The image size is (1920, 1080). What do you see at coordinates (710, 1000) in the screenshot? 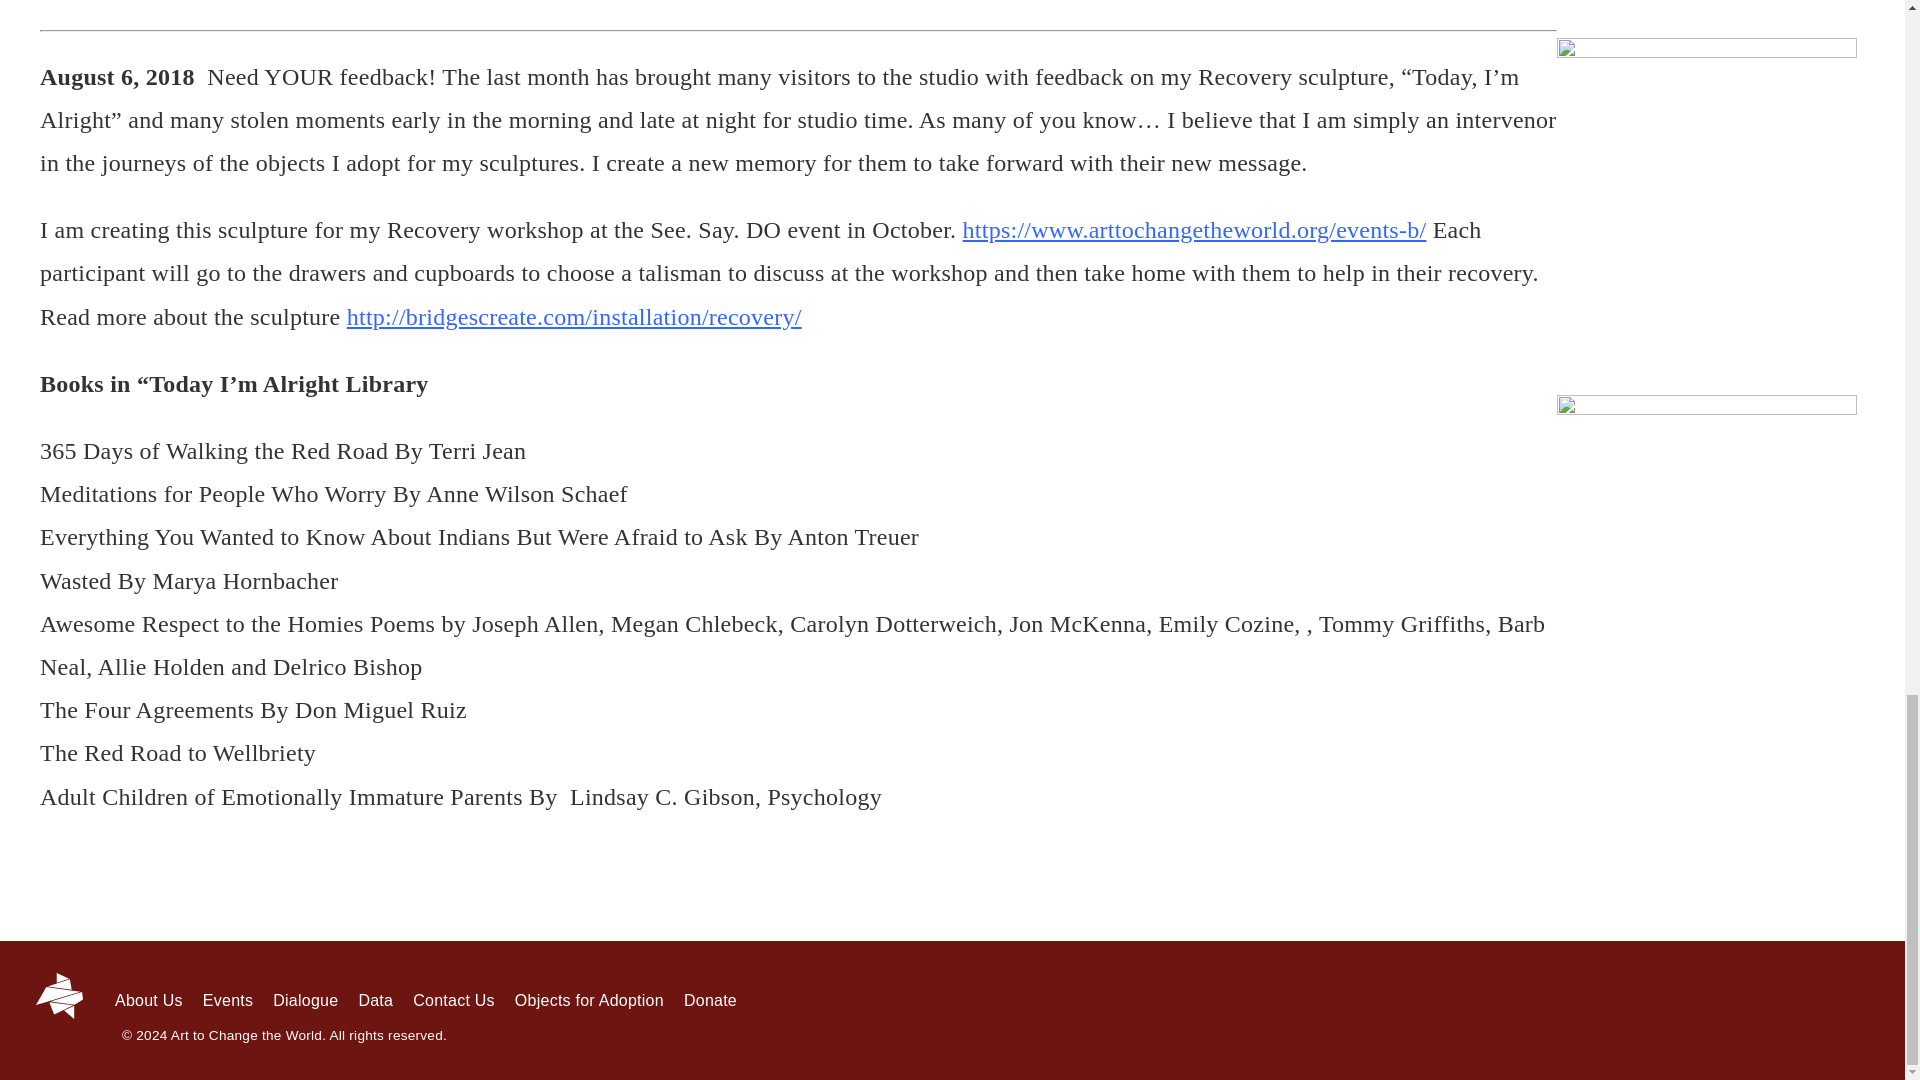
I see `Donate` at bounding box center [710, 1000].